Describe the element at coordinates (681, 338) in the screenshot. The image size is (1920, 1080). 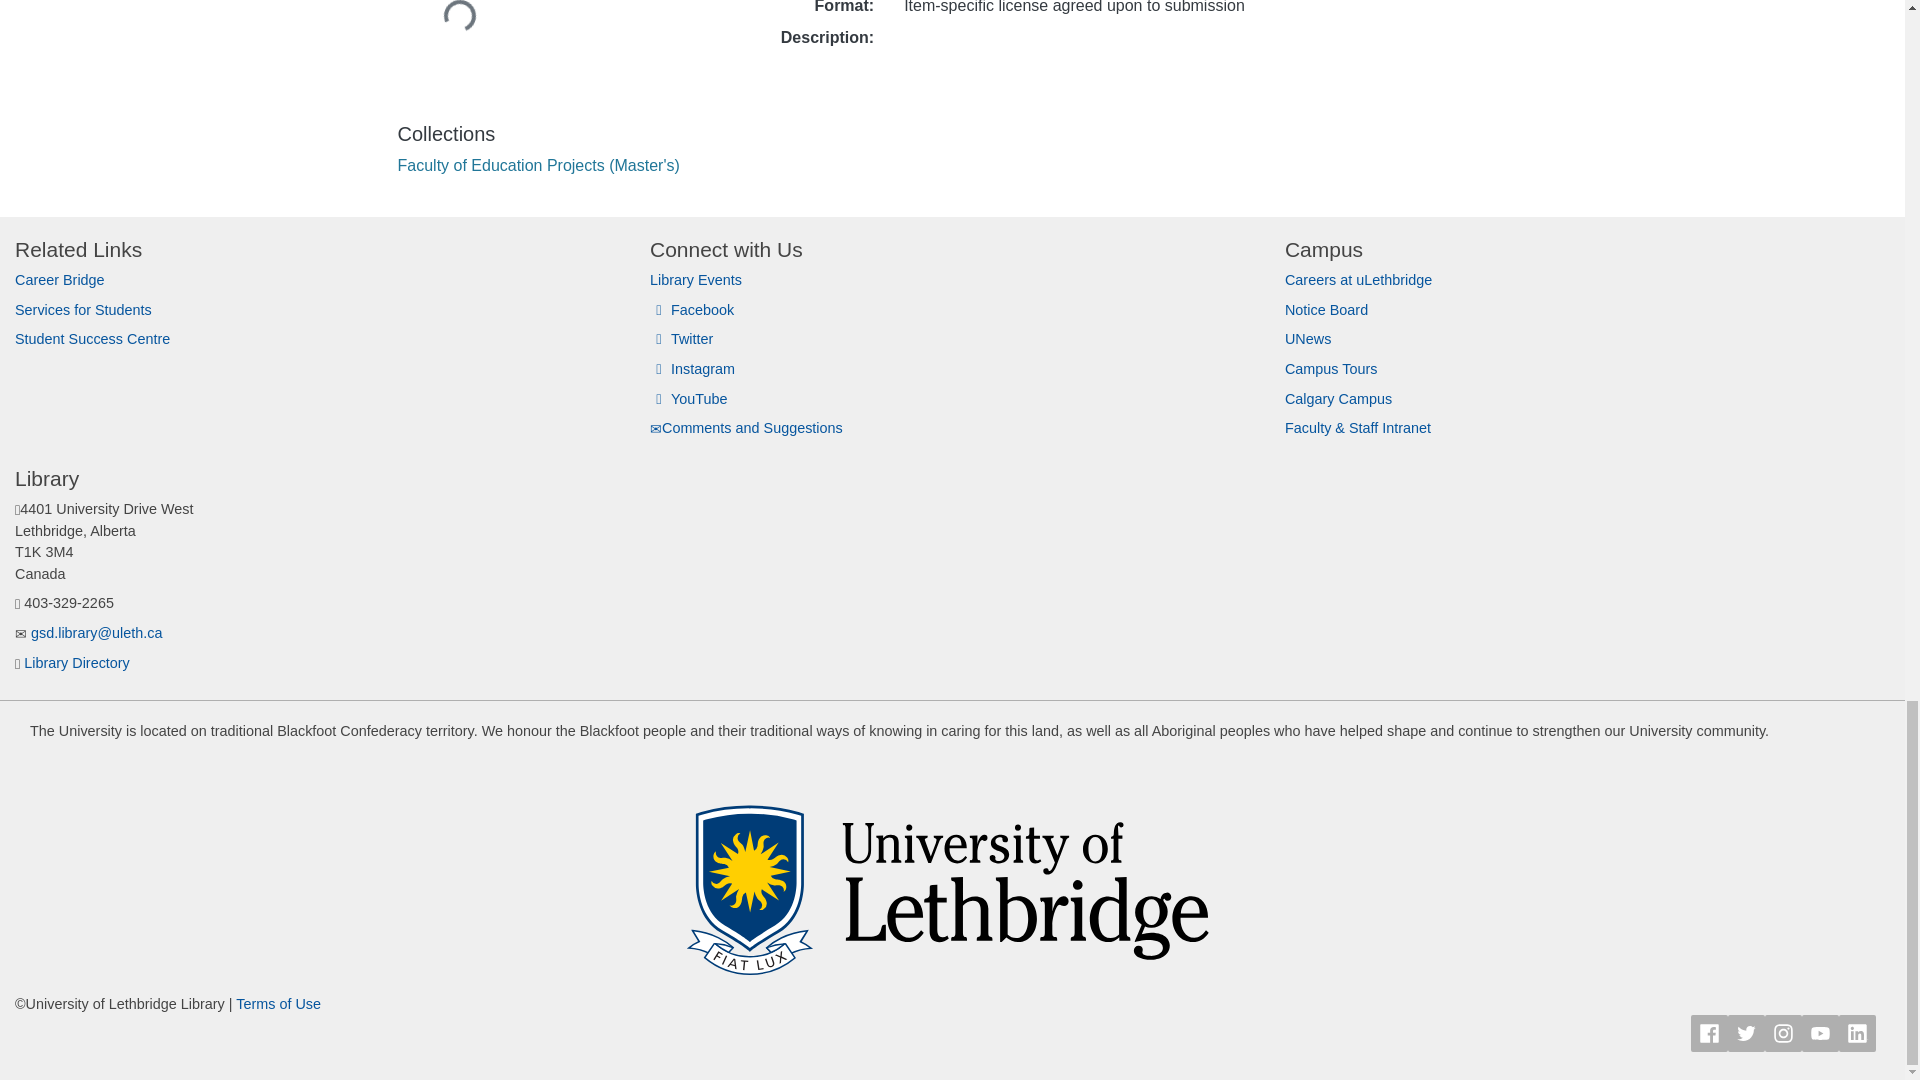
I see `Twitter` at that location.